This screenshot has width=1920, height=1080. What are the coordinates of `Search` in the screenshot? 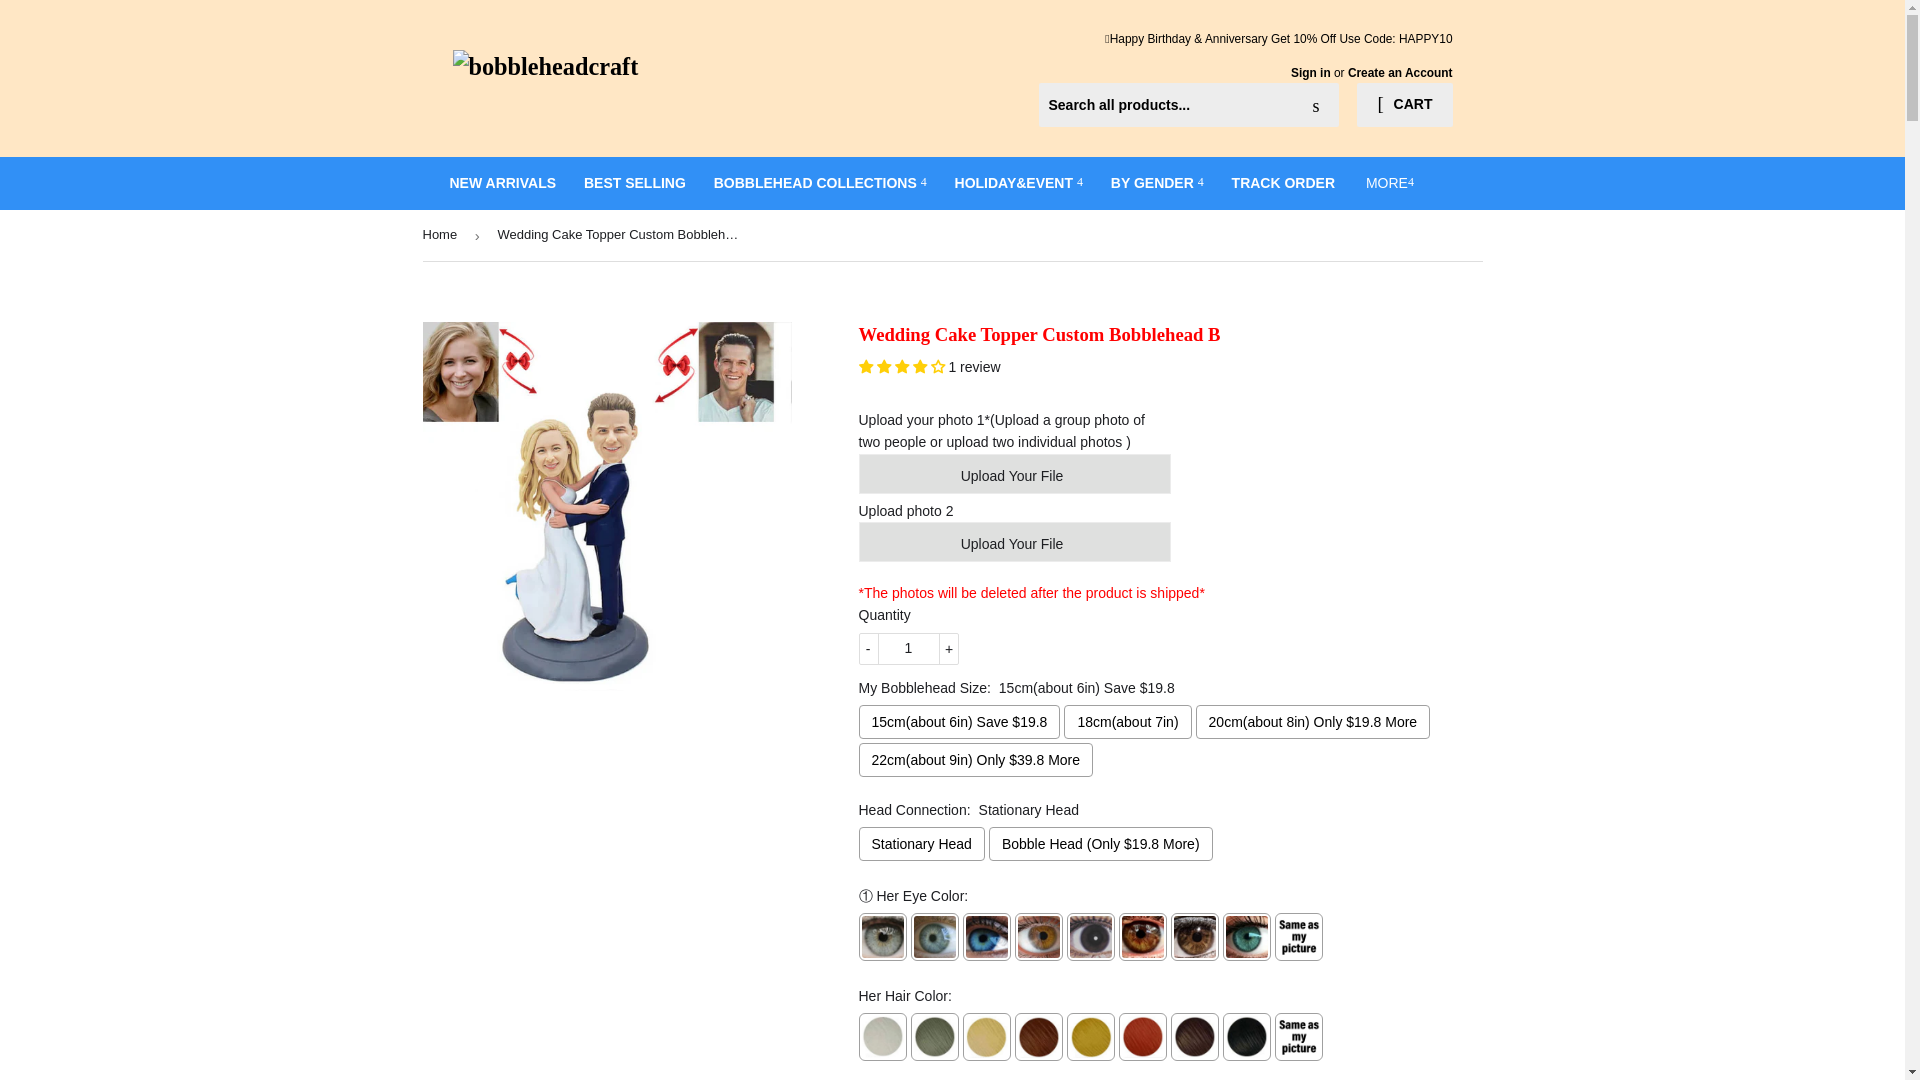 It's located at (1316, 106).